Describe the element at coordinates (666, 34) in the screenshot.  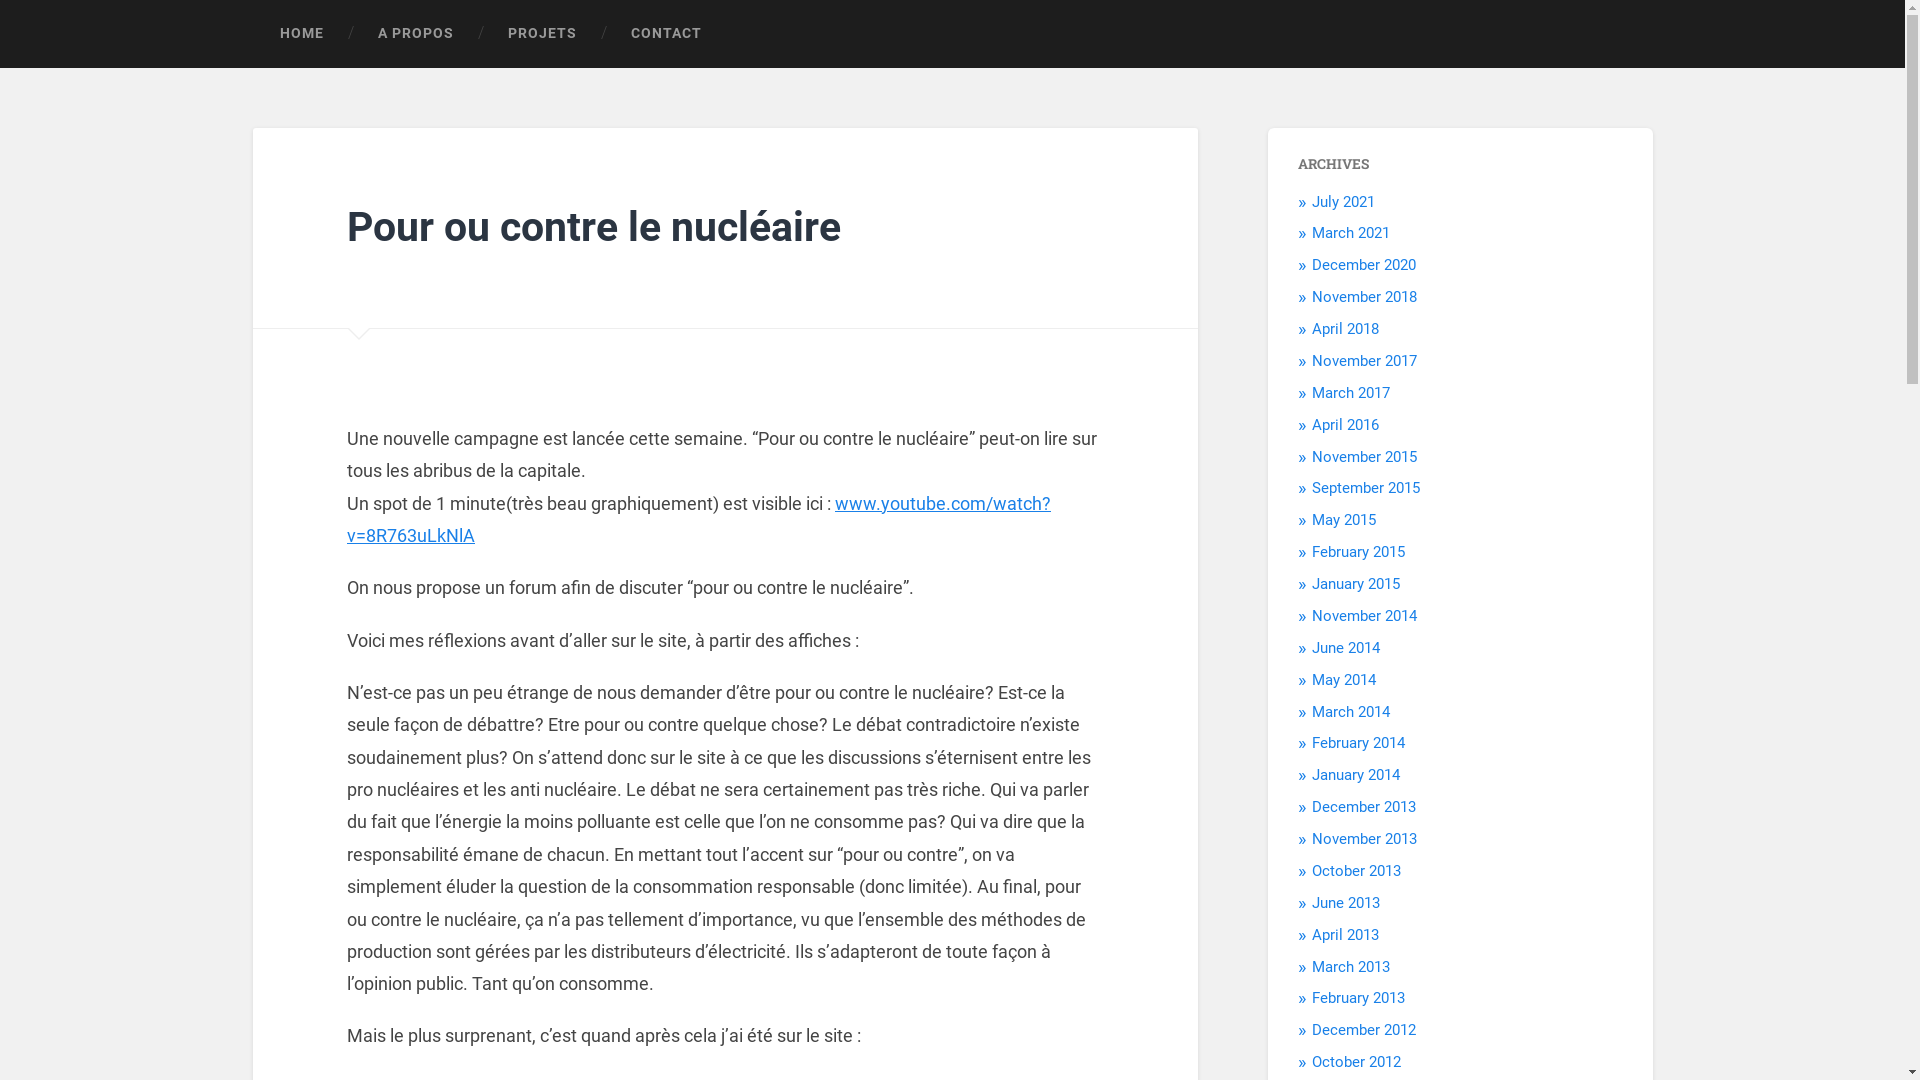
I see `CONTACT` at that location.